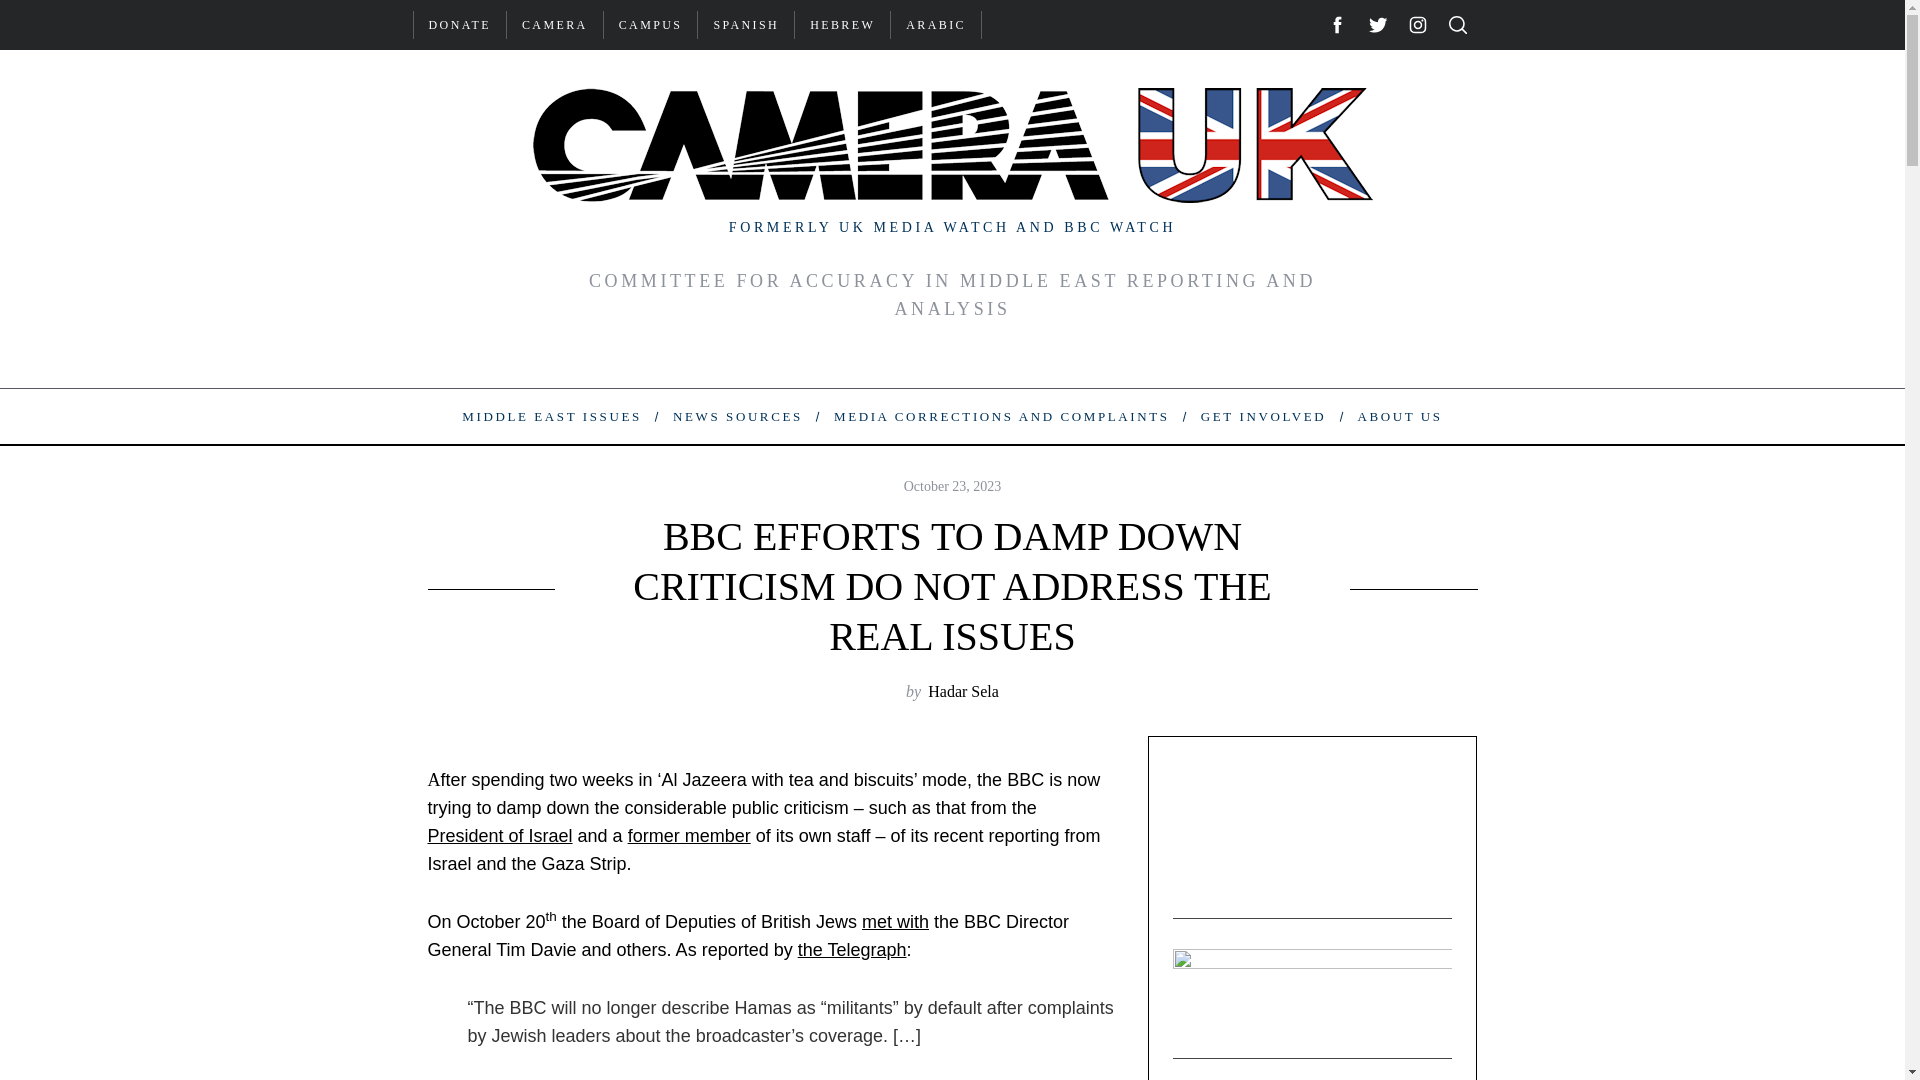 This screenshot has height=1080, width=1920. Describe the element at coordinates (651, 24) in the screenshot. I see `CAMPUS` at that location.